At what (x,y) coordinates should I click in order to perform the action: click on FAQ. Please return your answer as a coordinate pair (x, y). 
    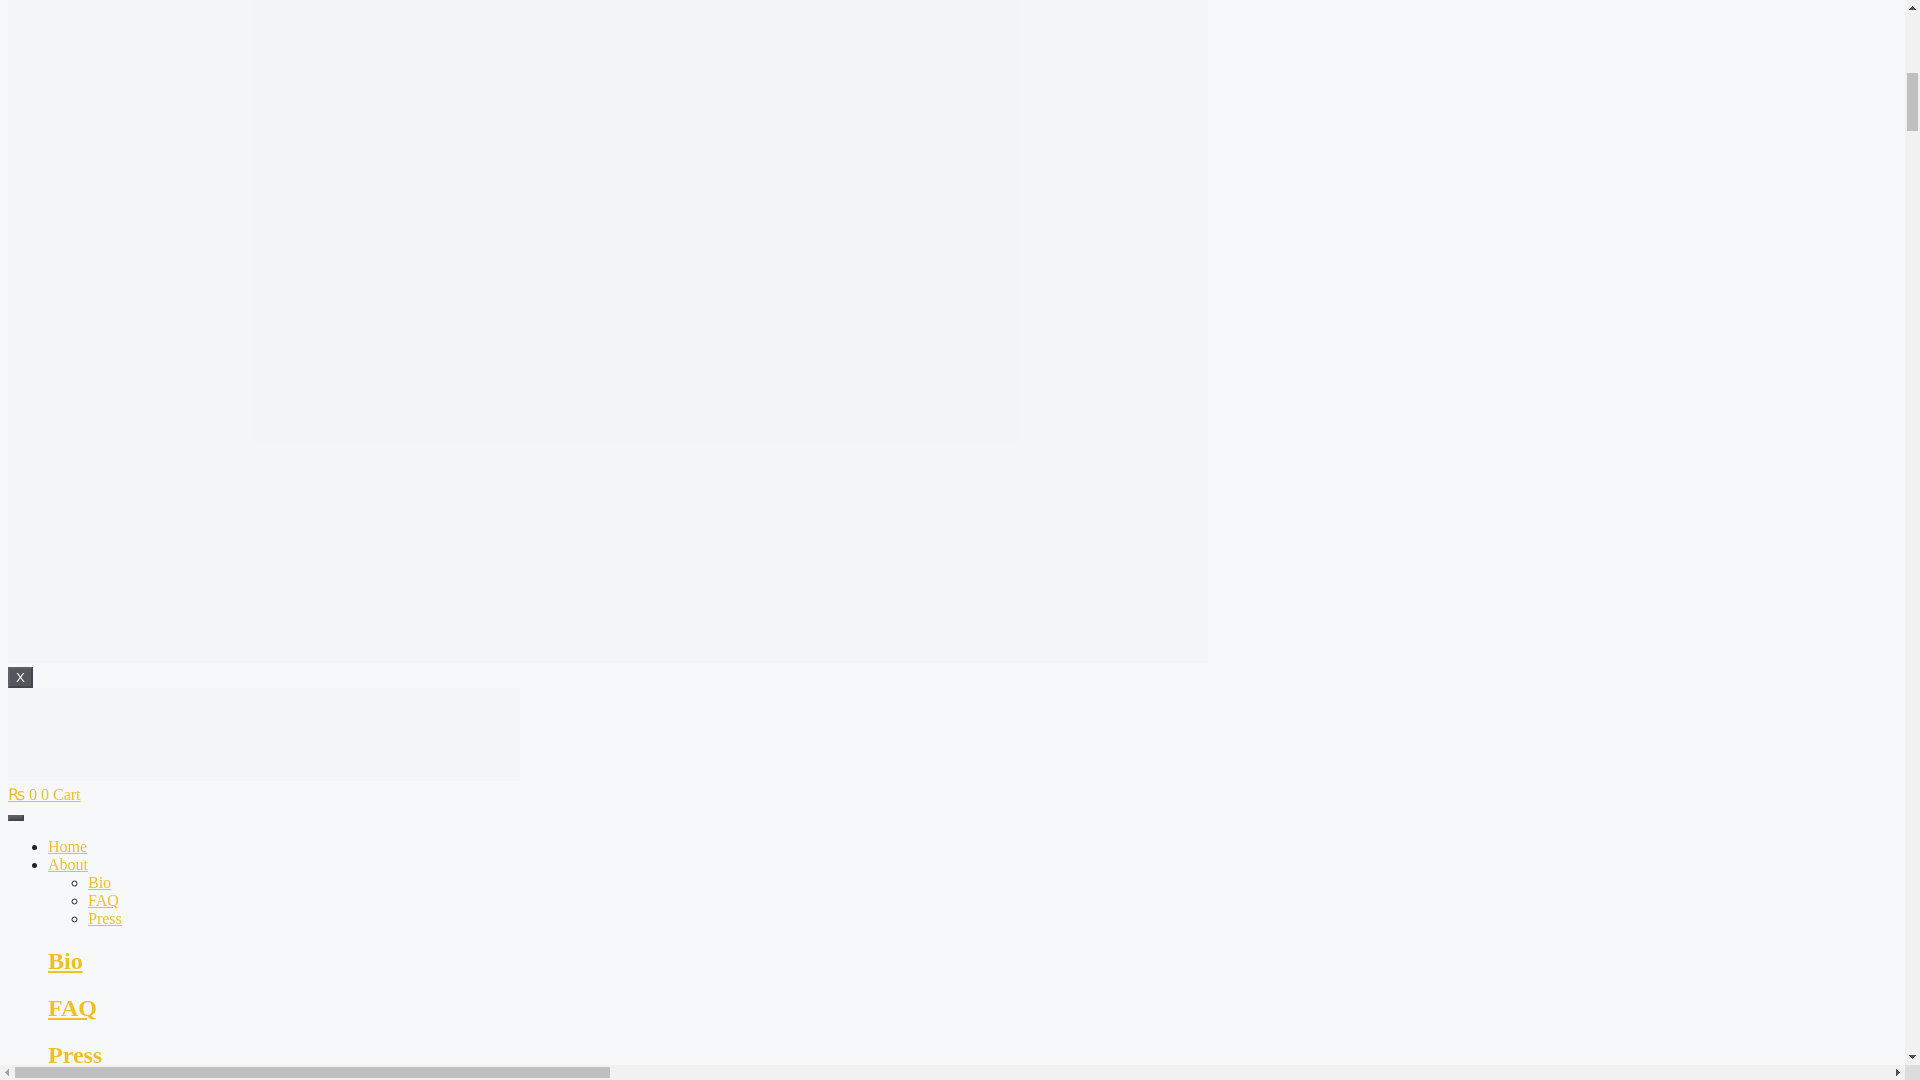
    Looking at the image, I should click on (104, 900).